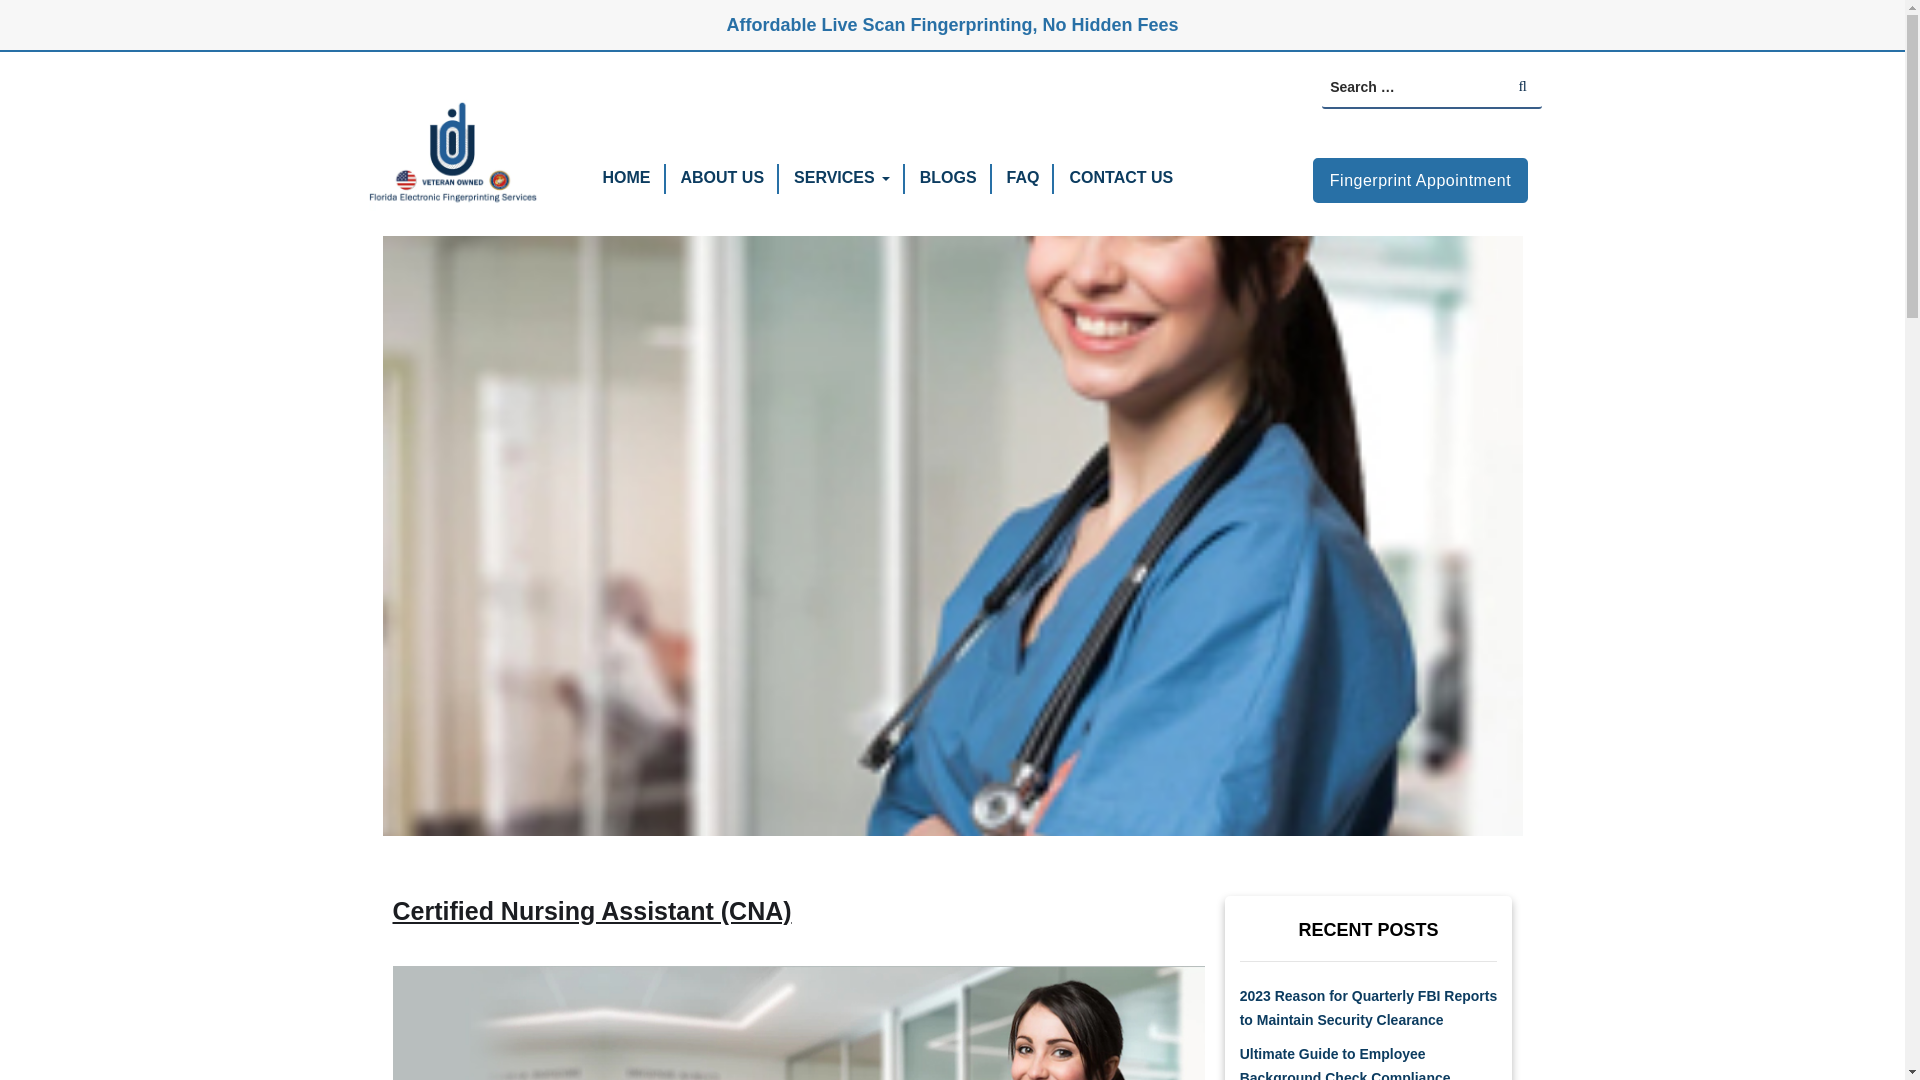  What do you see at coordinates (626, 176) in the screenshot?
I see `HOME` at bounding box center [626, 176].